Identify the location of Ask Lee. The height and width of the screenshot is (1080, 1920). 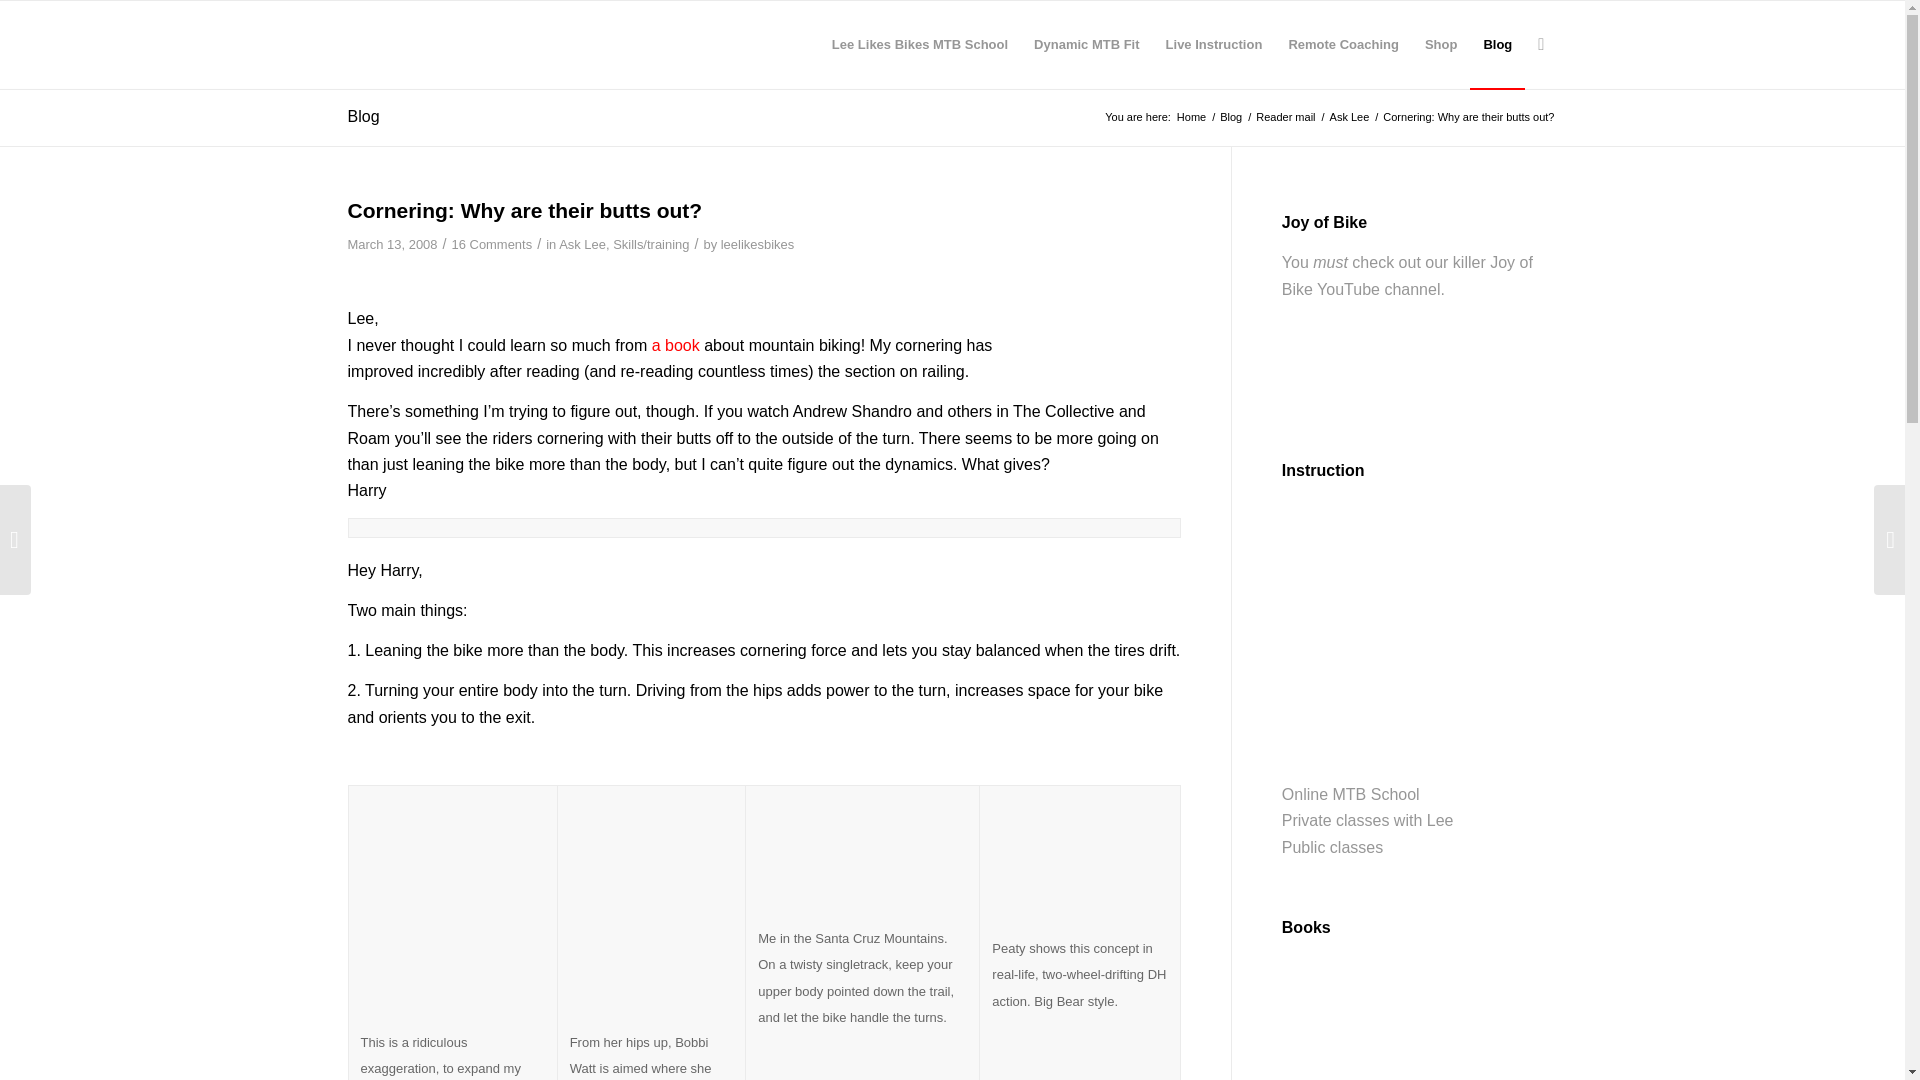
(1349, 118).